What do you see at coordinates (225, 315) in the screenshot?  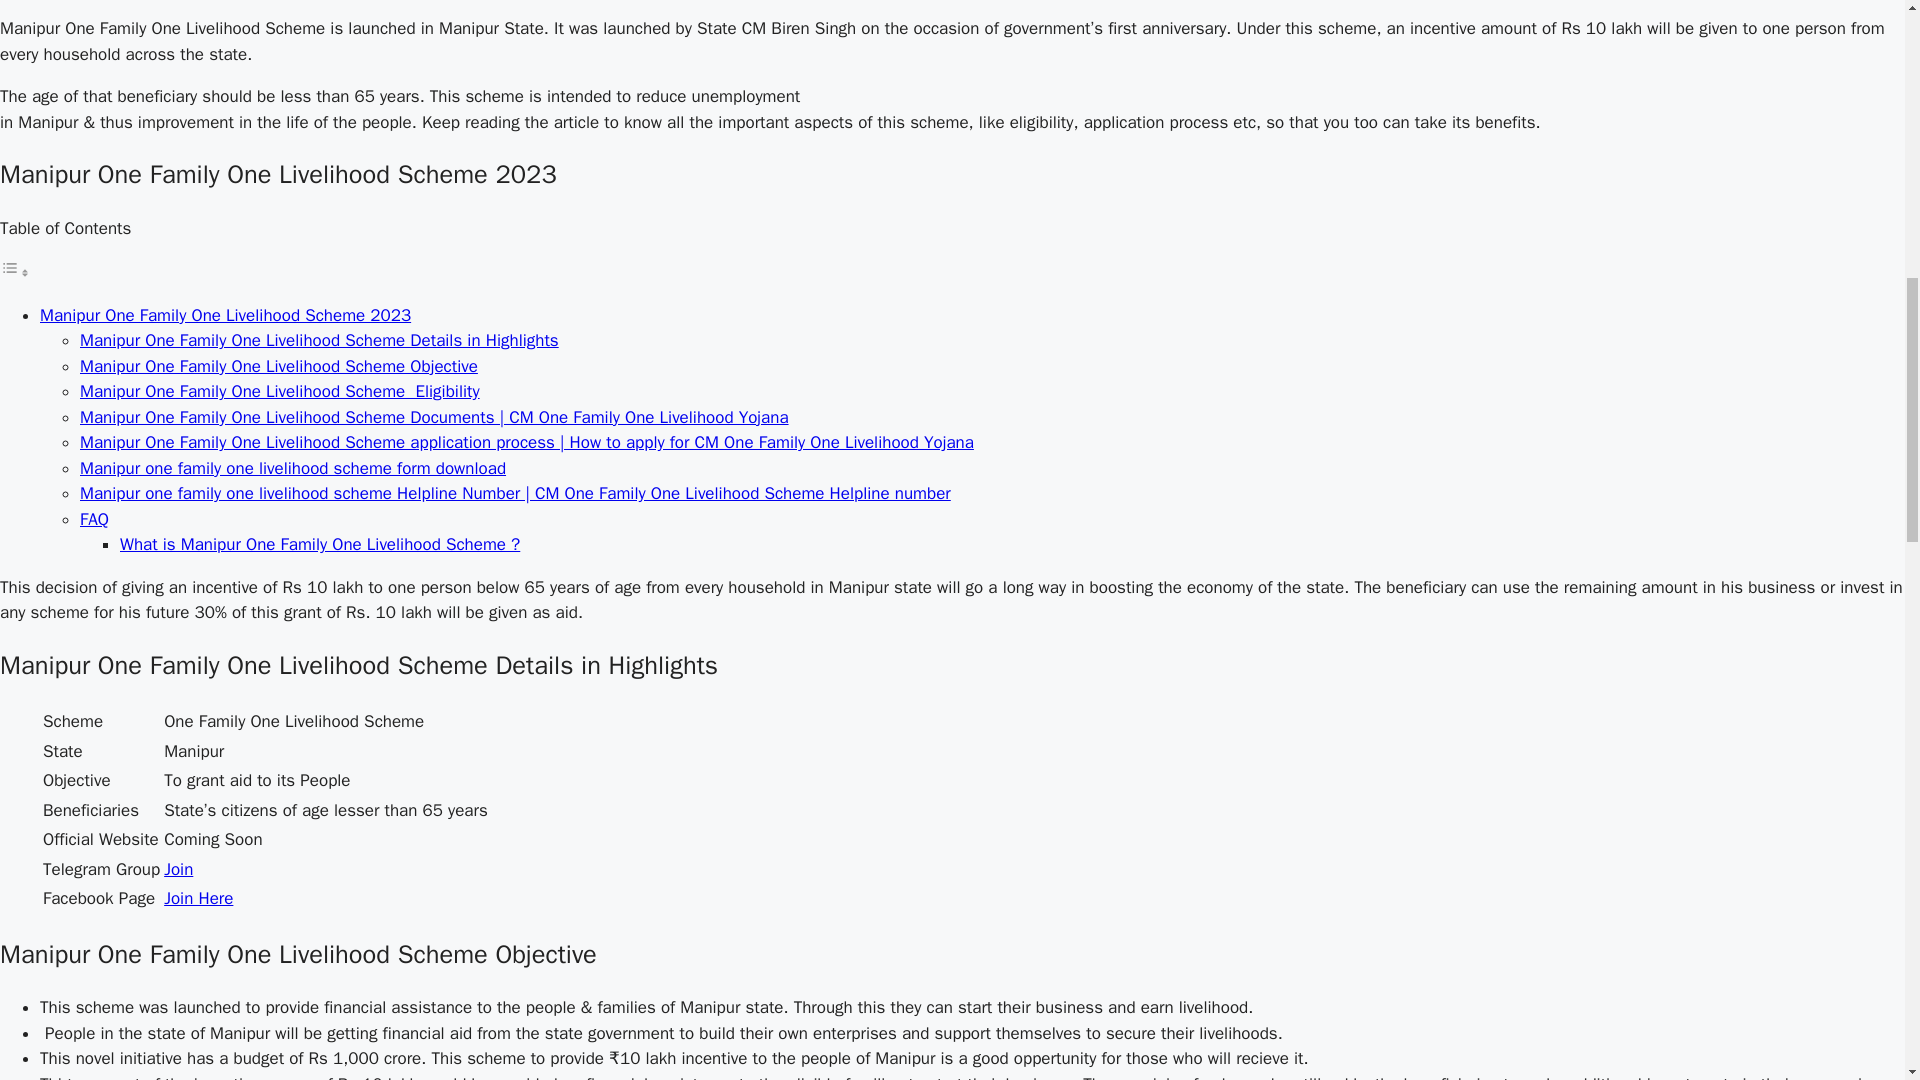 I see `Manipur One Family One Livelihood Scheme 2023` at bounding box center [225, 315].